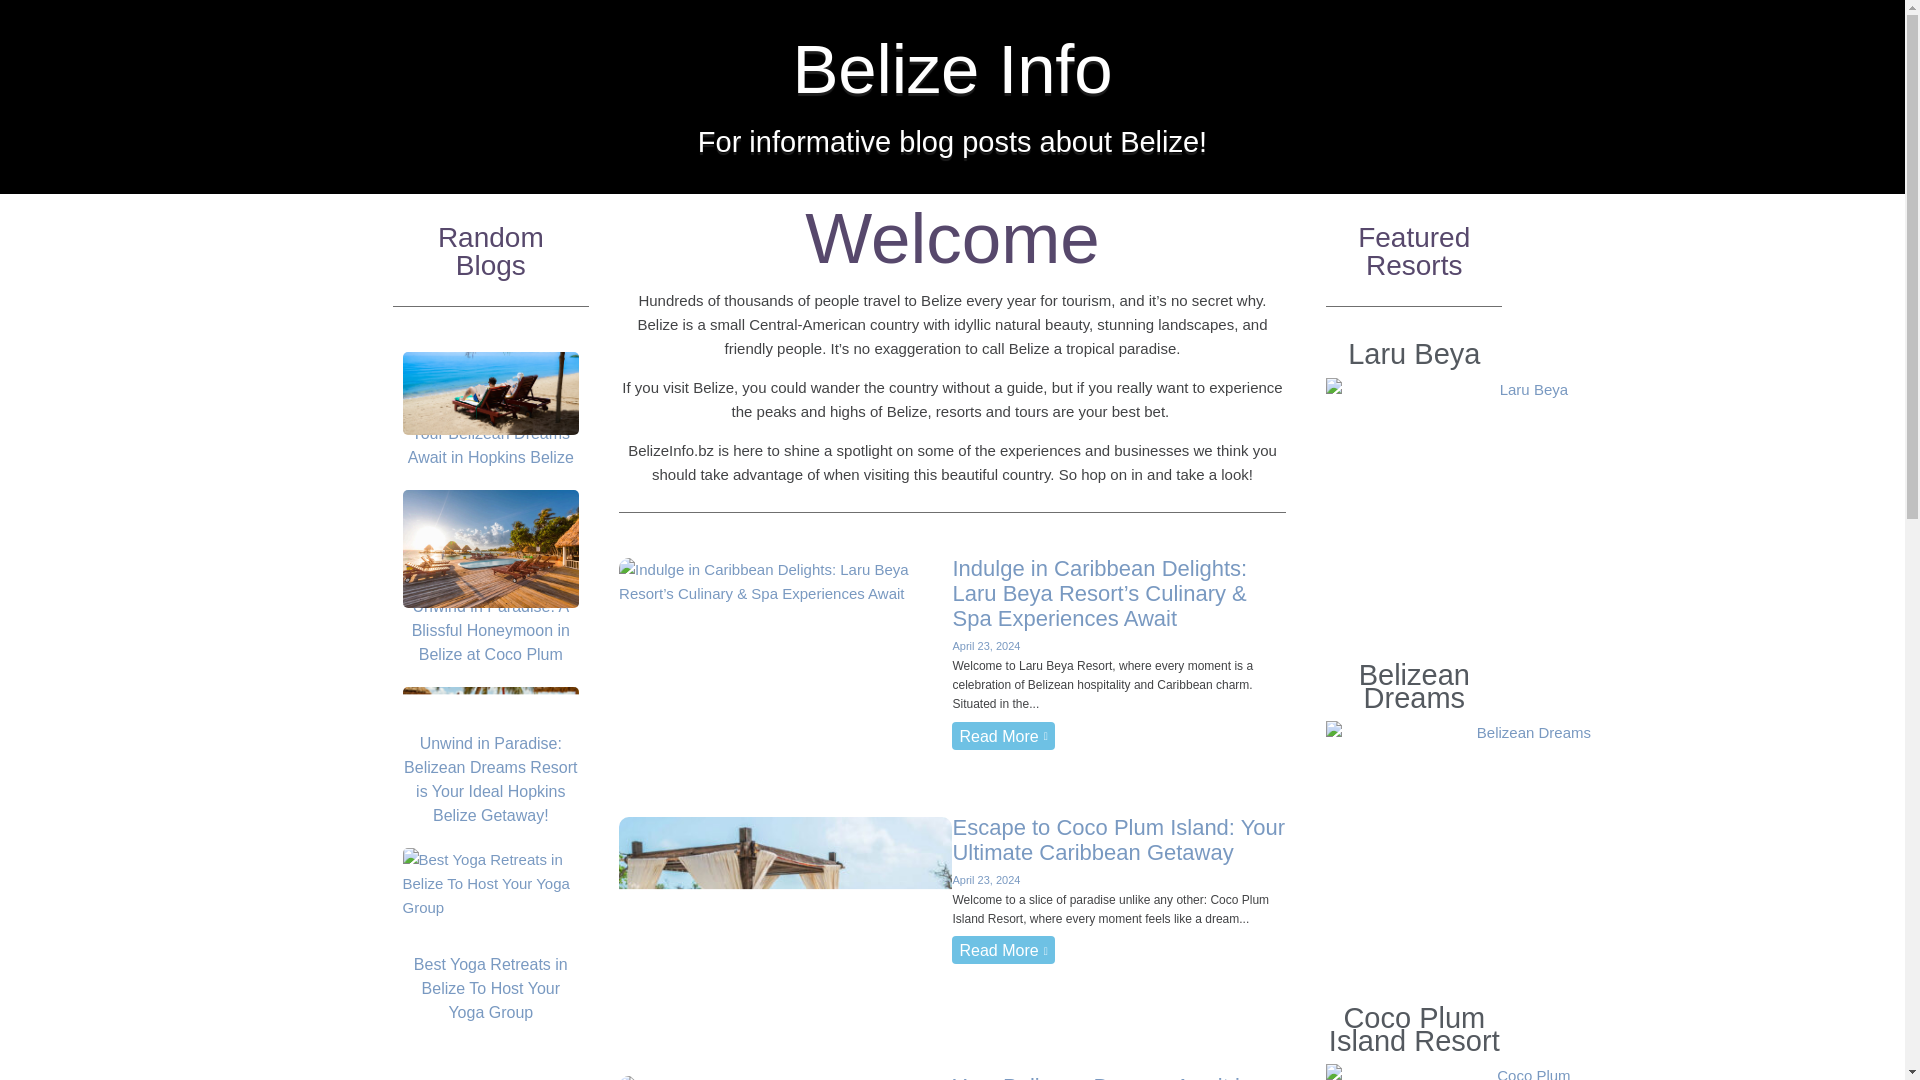  Describe the element at coordinates (986, 879) in the screenshot. I see `April 23, 2024` at that location.